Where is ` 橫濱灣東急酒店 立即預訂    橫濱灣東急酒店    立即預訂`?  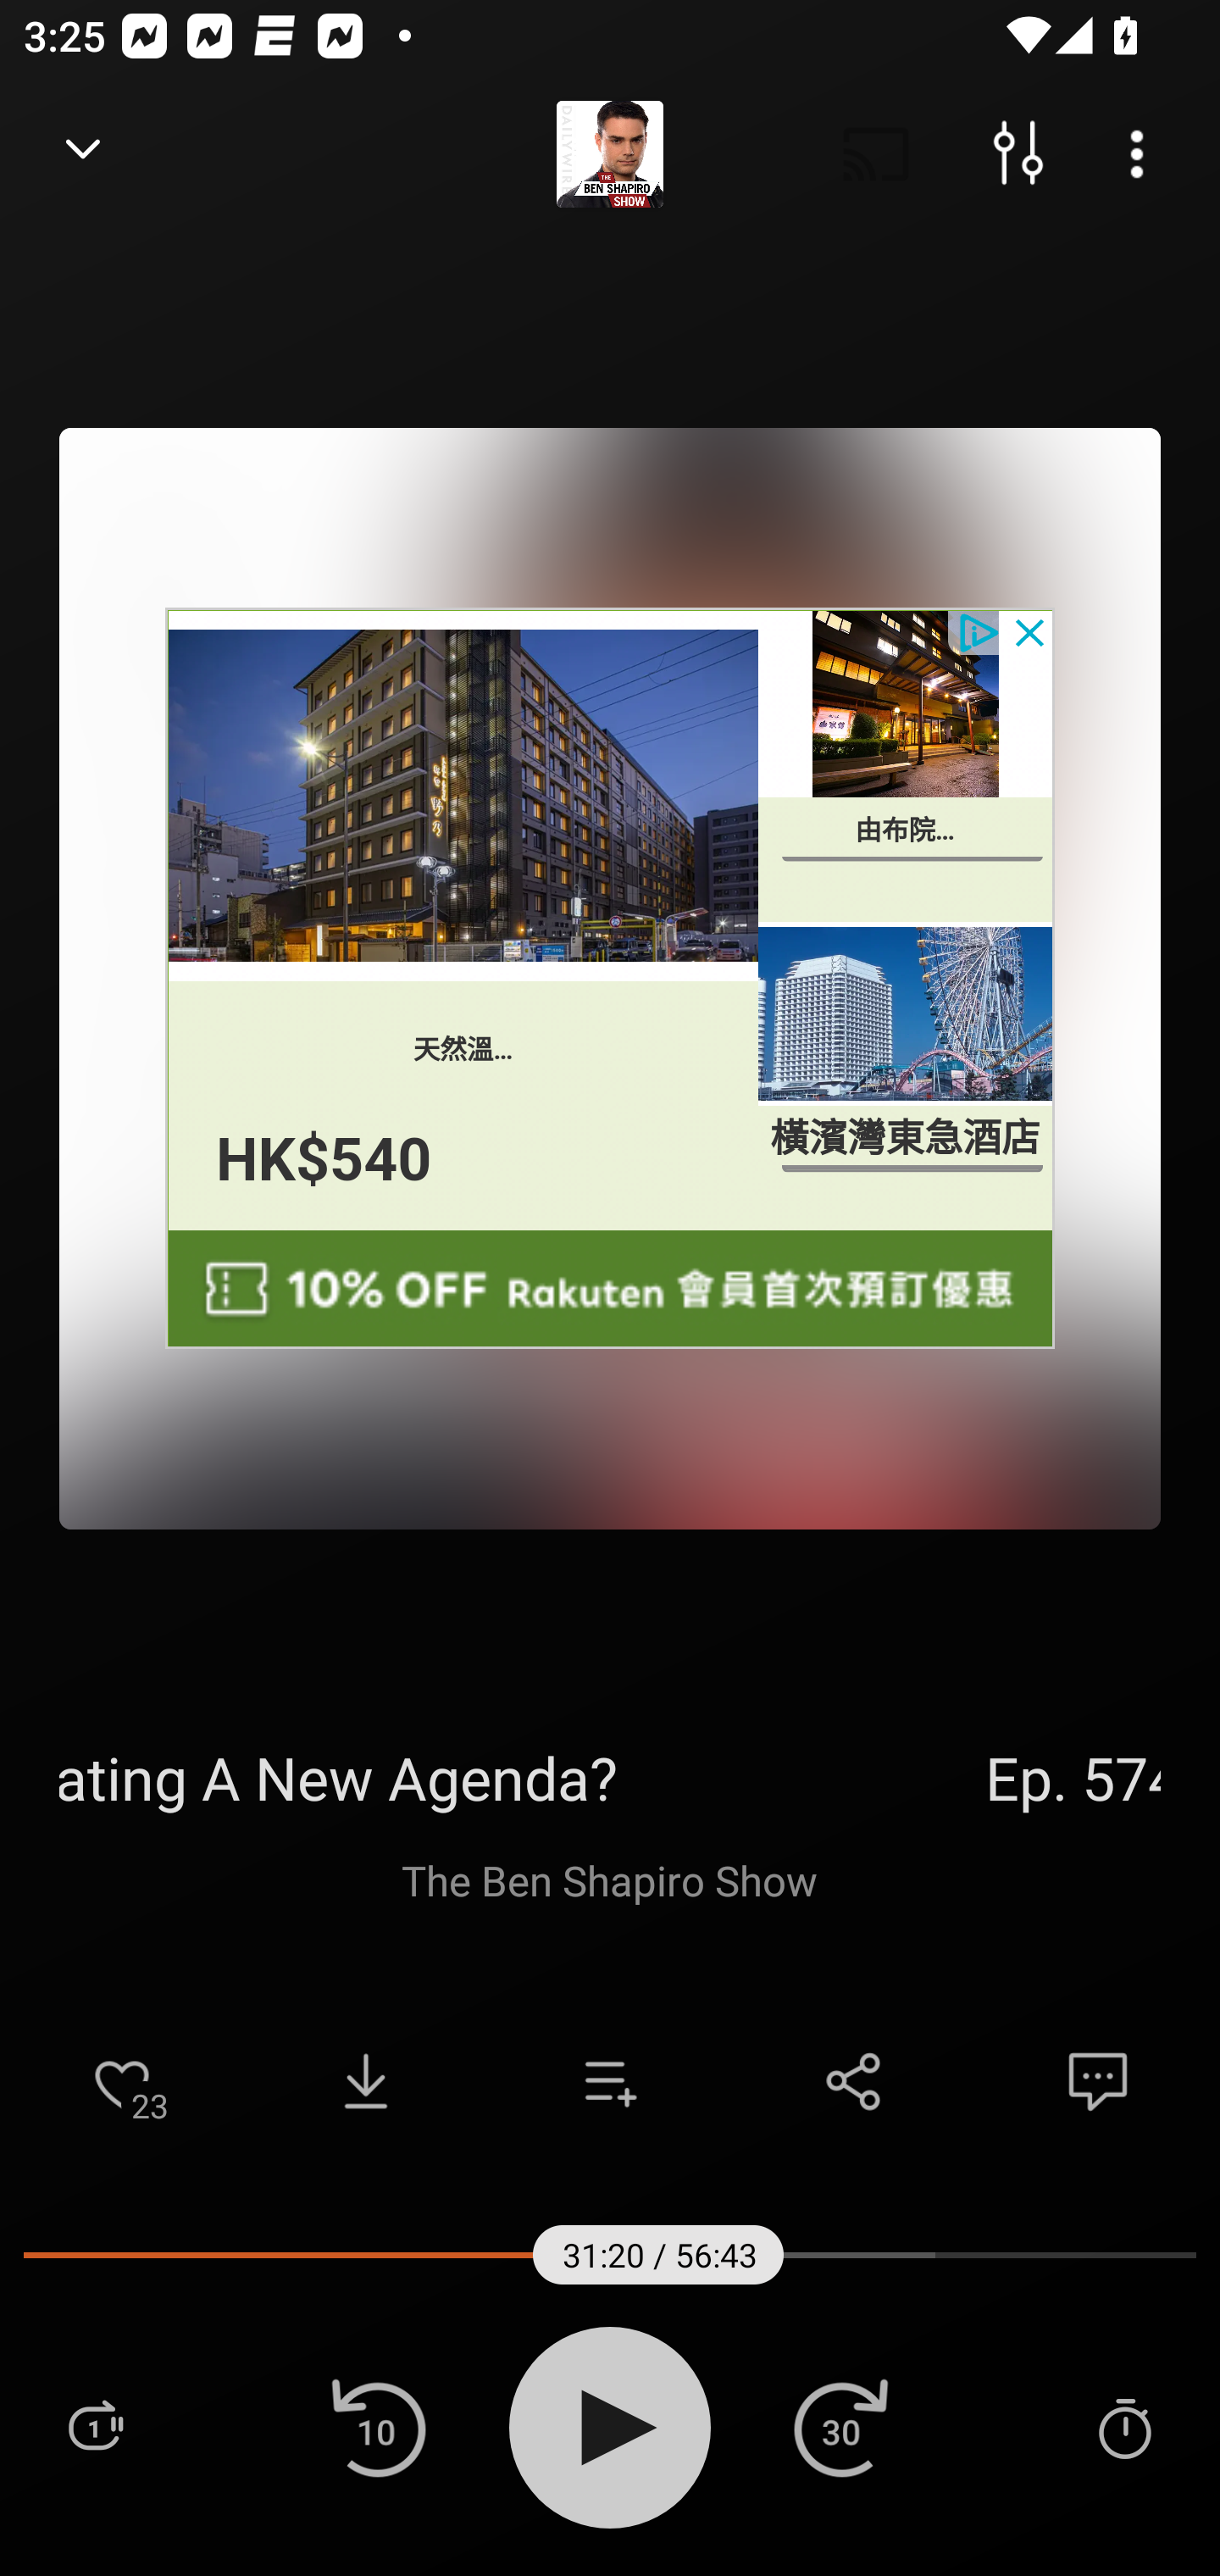
 橫濱灣東急酒店 立即預訂    橫濱灣東急酒店    立即預訂 is located at coordinates (907, 1078).